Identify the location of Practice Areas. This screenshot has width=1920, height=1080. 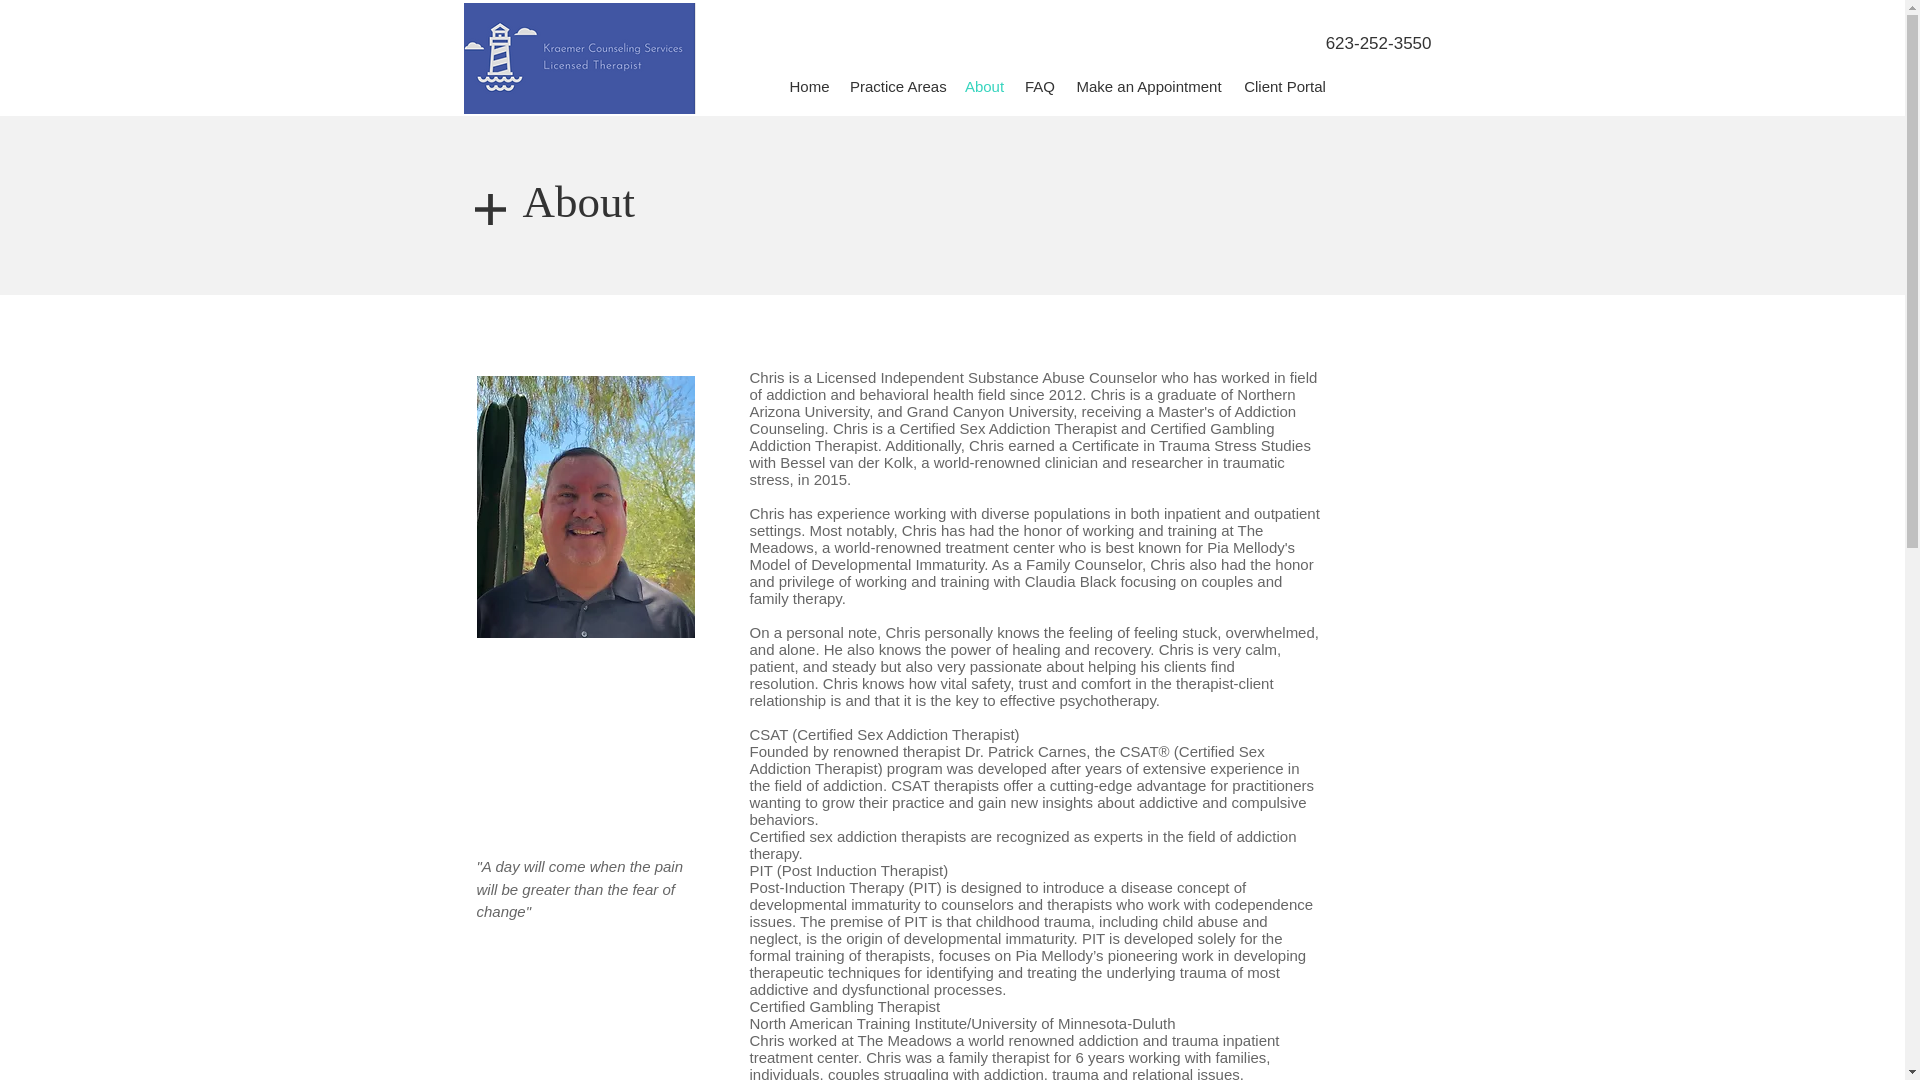
(897, 86).